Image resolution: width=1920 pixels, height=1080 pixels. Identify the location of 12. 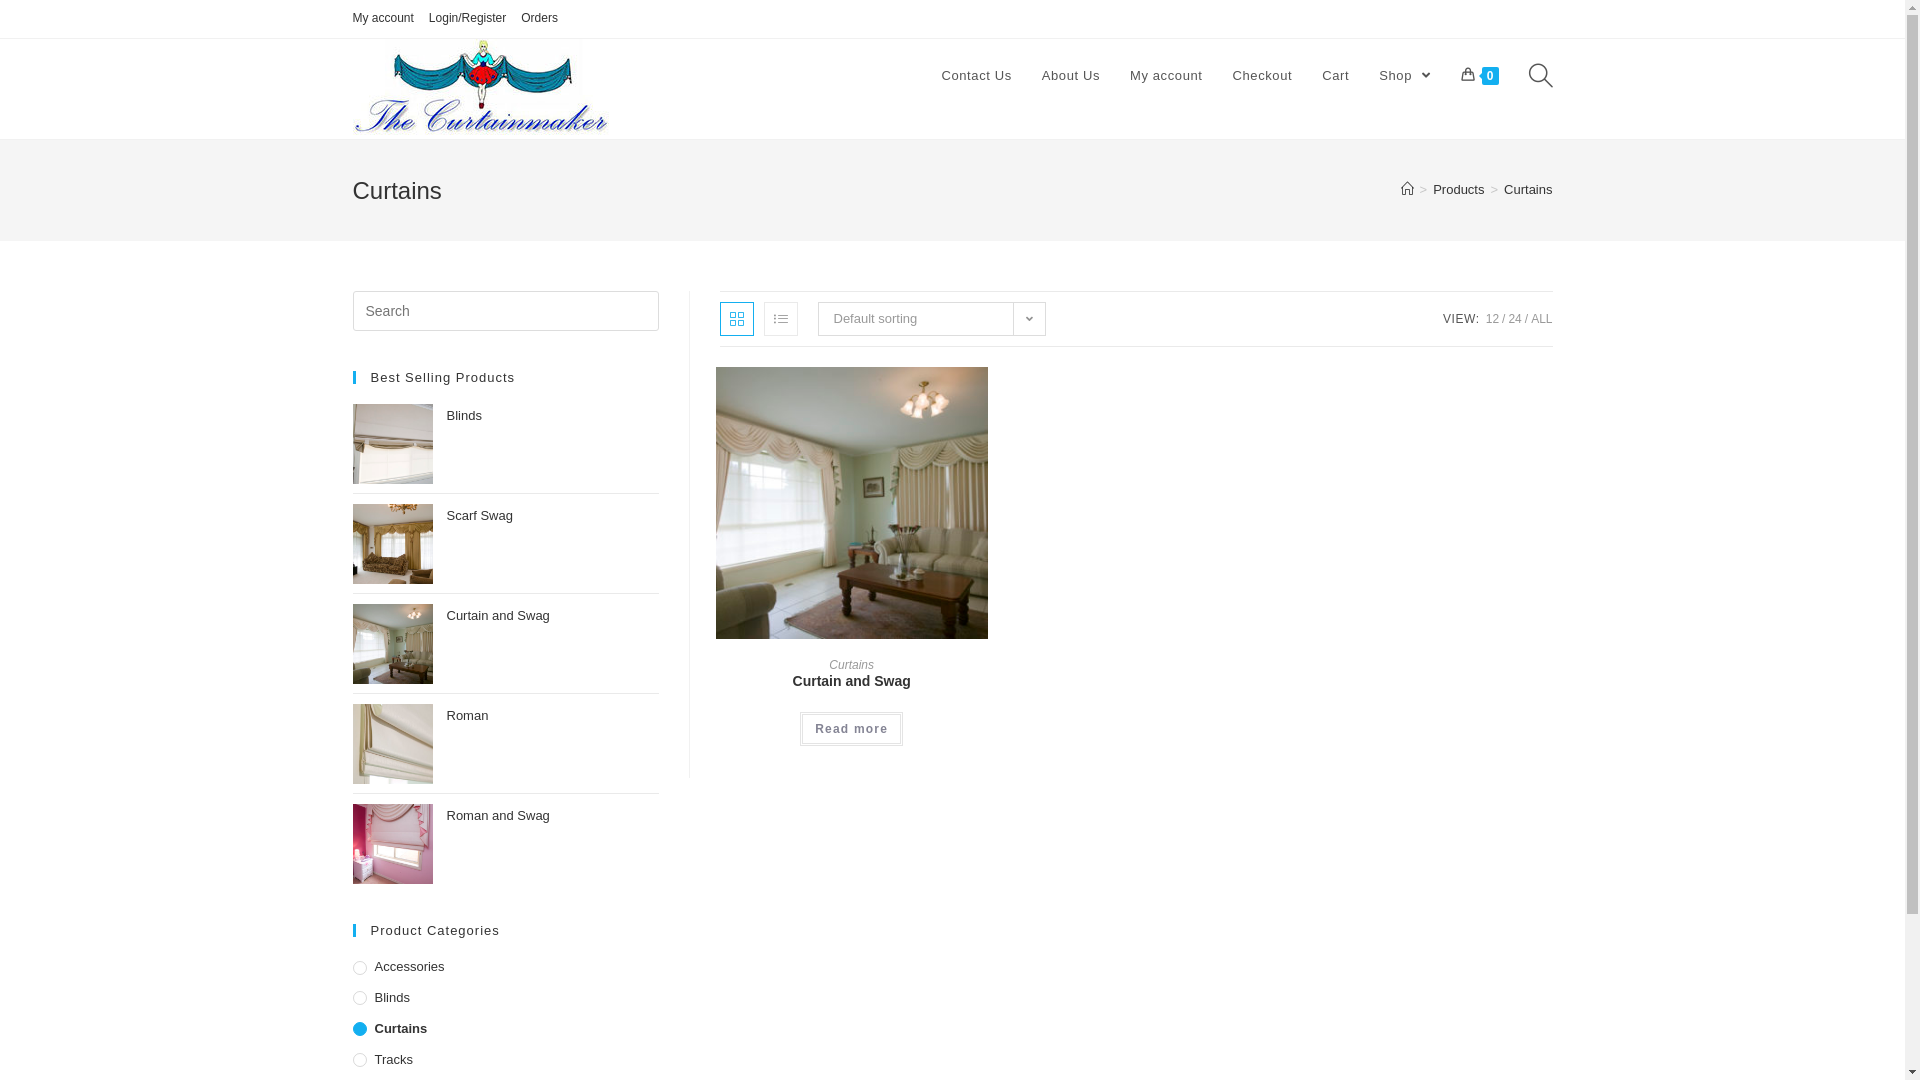
(1492, 318).